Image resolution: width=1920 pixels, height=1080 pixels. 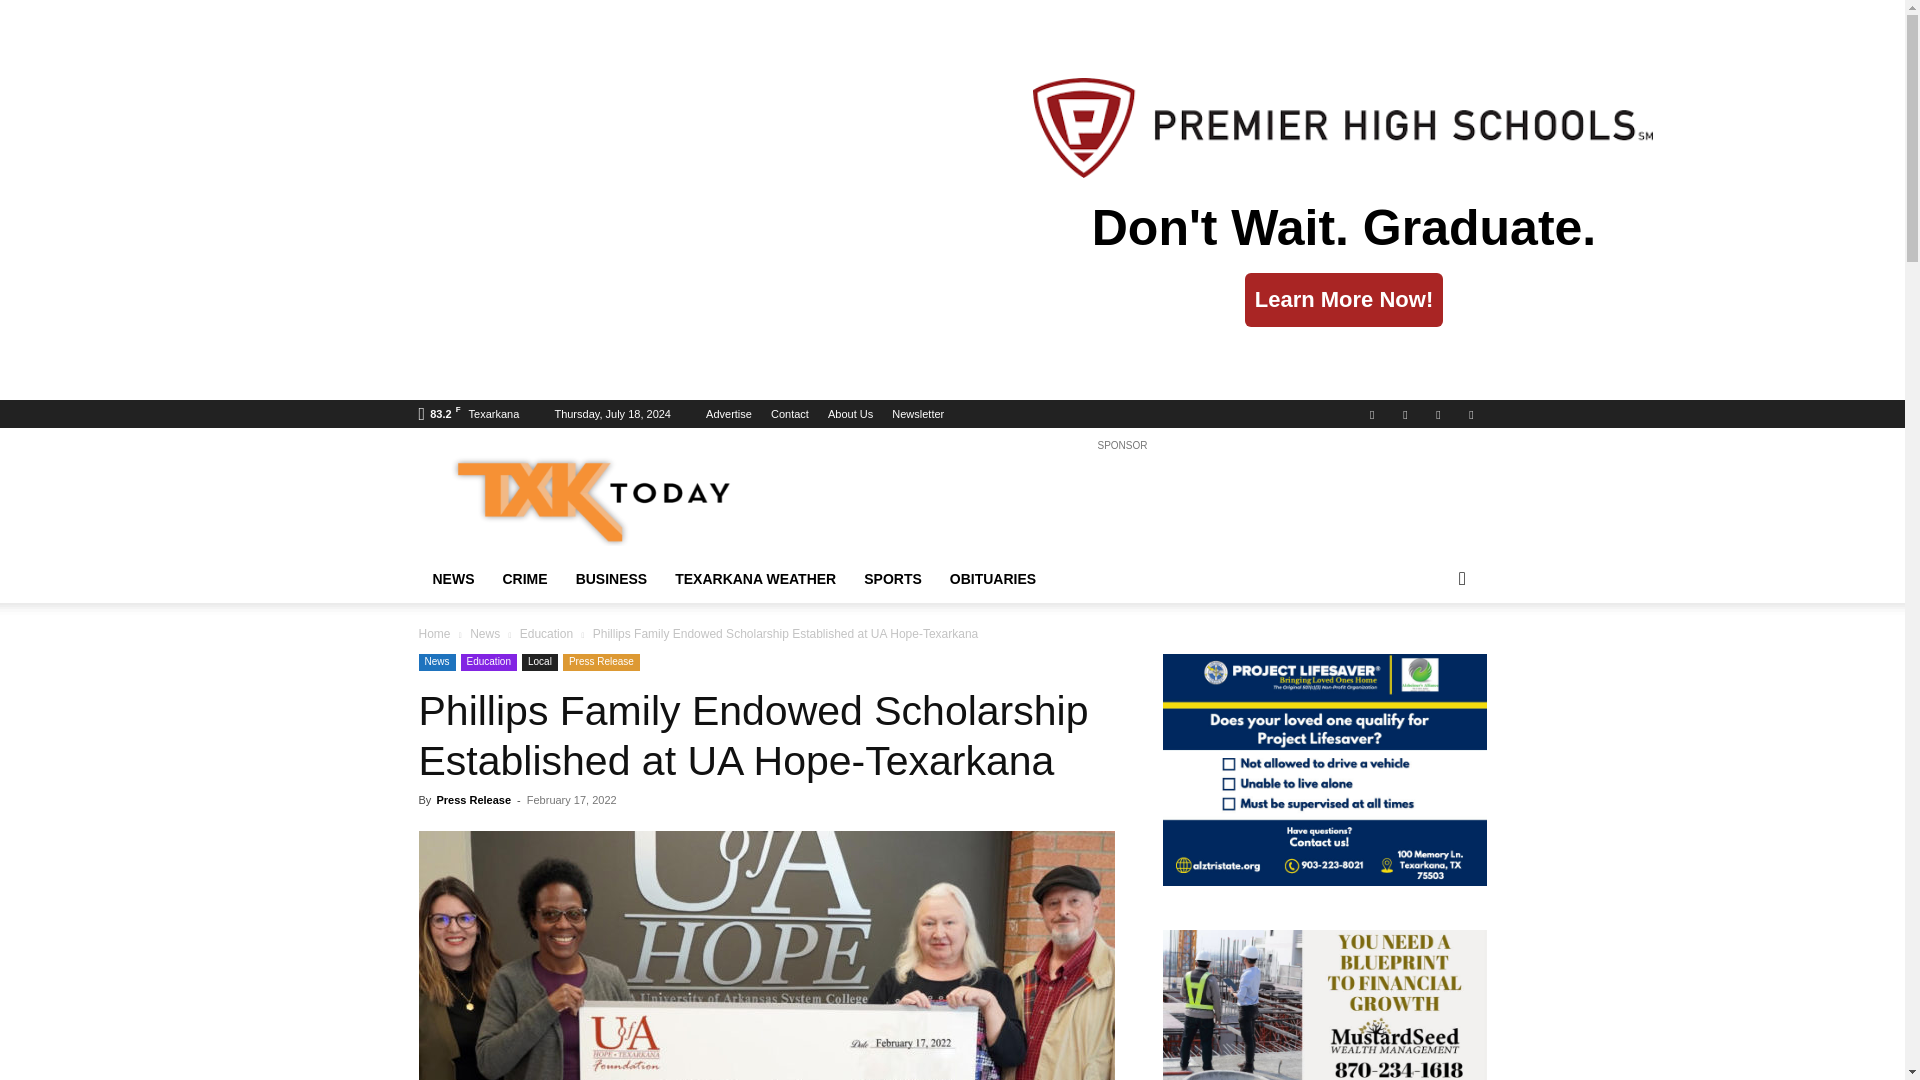 What do you see at coordinates (1430, 658) in the screenshot?
I see `Search` at bounding box center [1430, 658].